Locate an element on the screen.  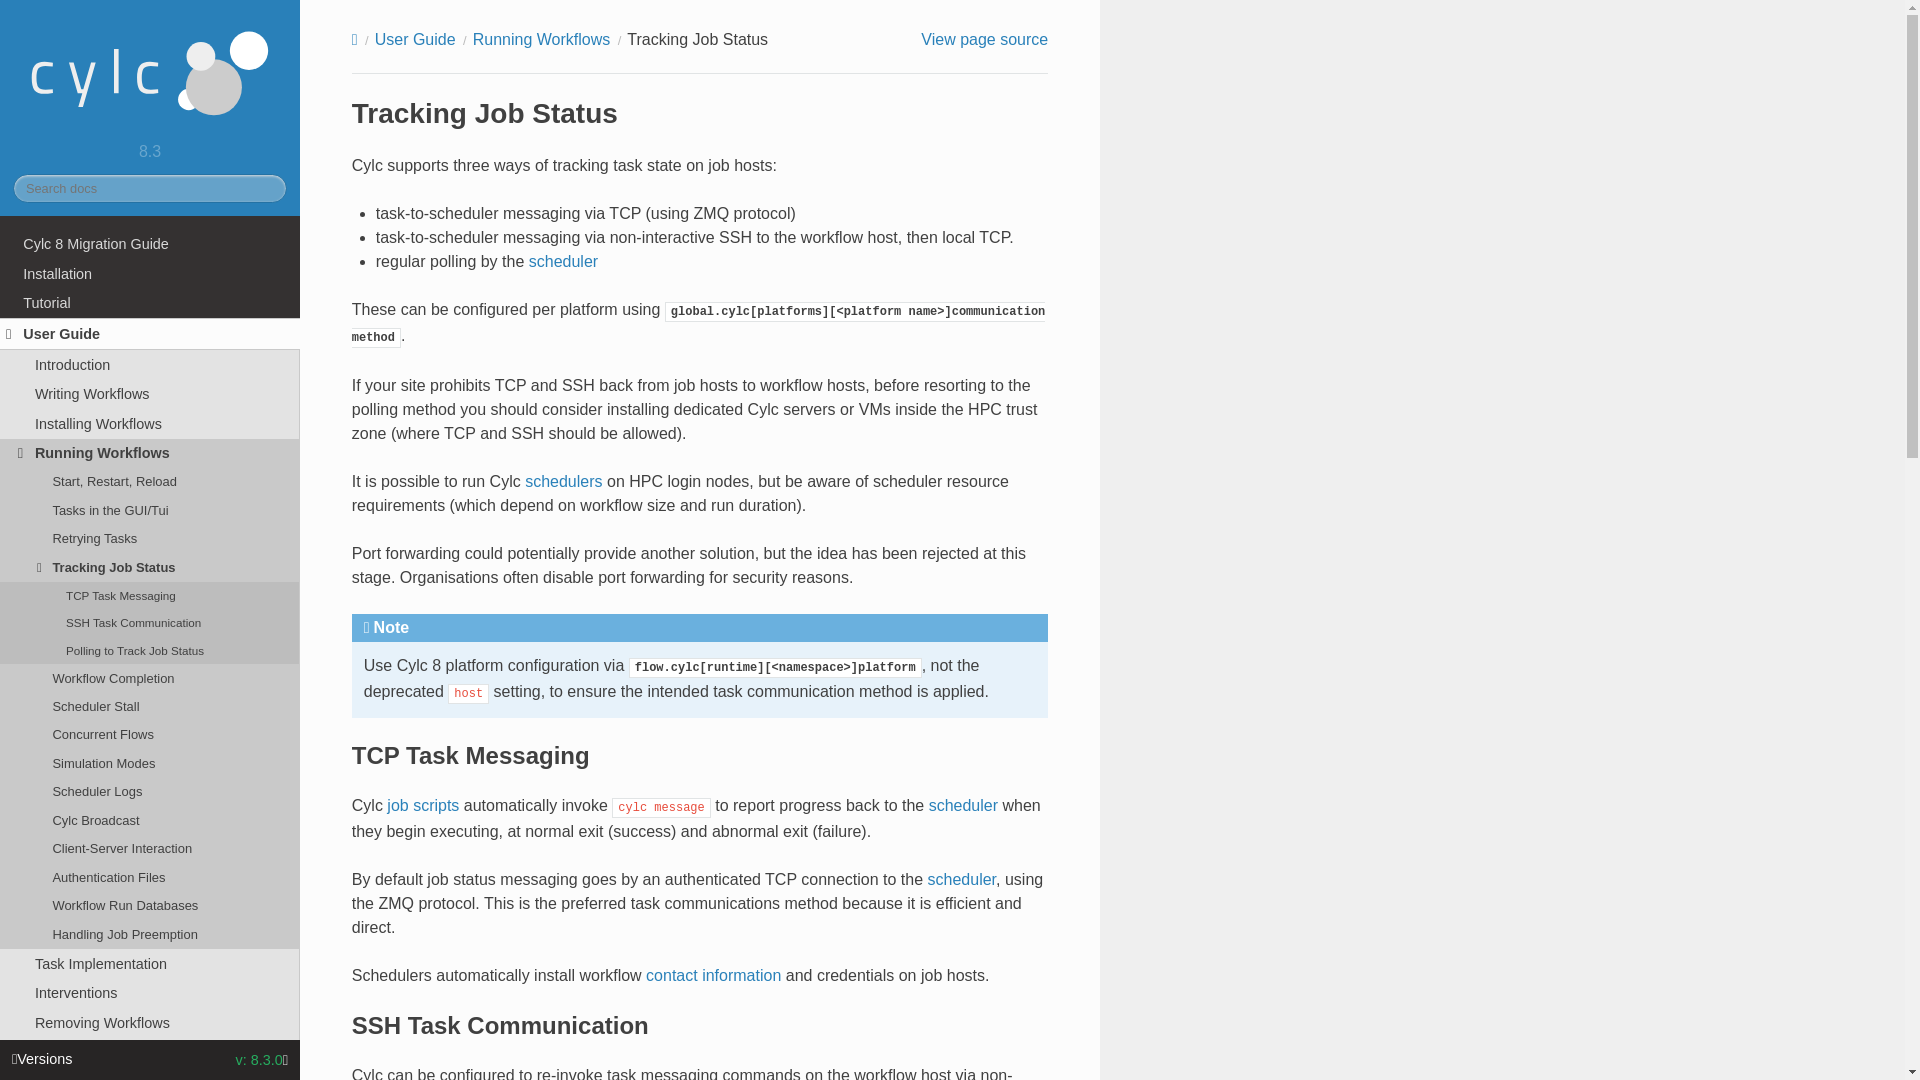
SSH Task Communication is located at coordinates (150, 624).